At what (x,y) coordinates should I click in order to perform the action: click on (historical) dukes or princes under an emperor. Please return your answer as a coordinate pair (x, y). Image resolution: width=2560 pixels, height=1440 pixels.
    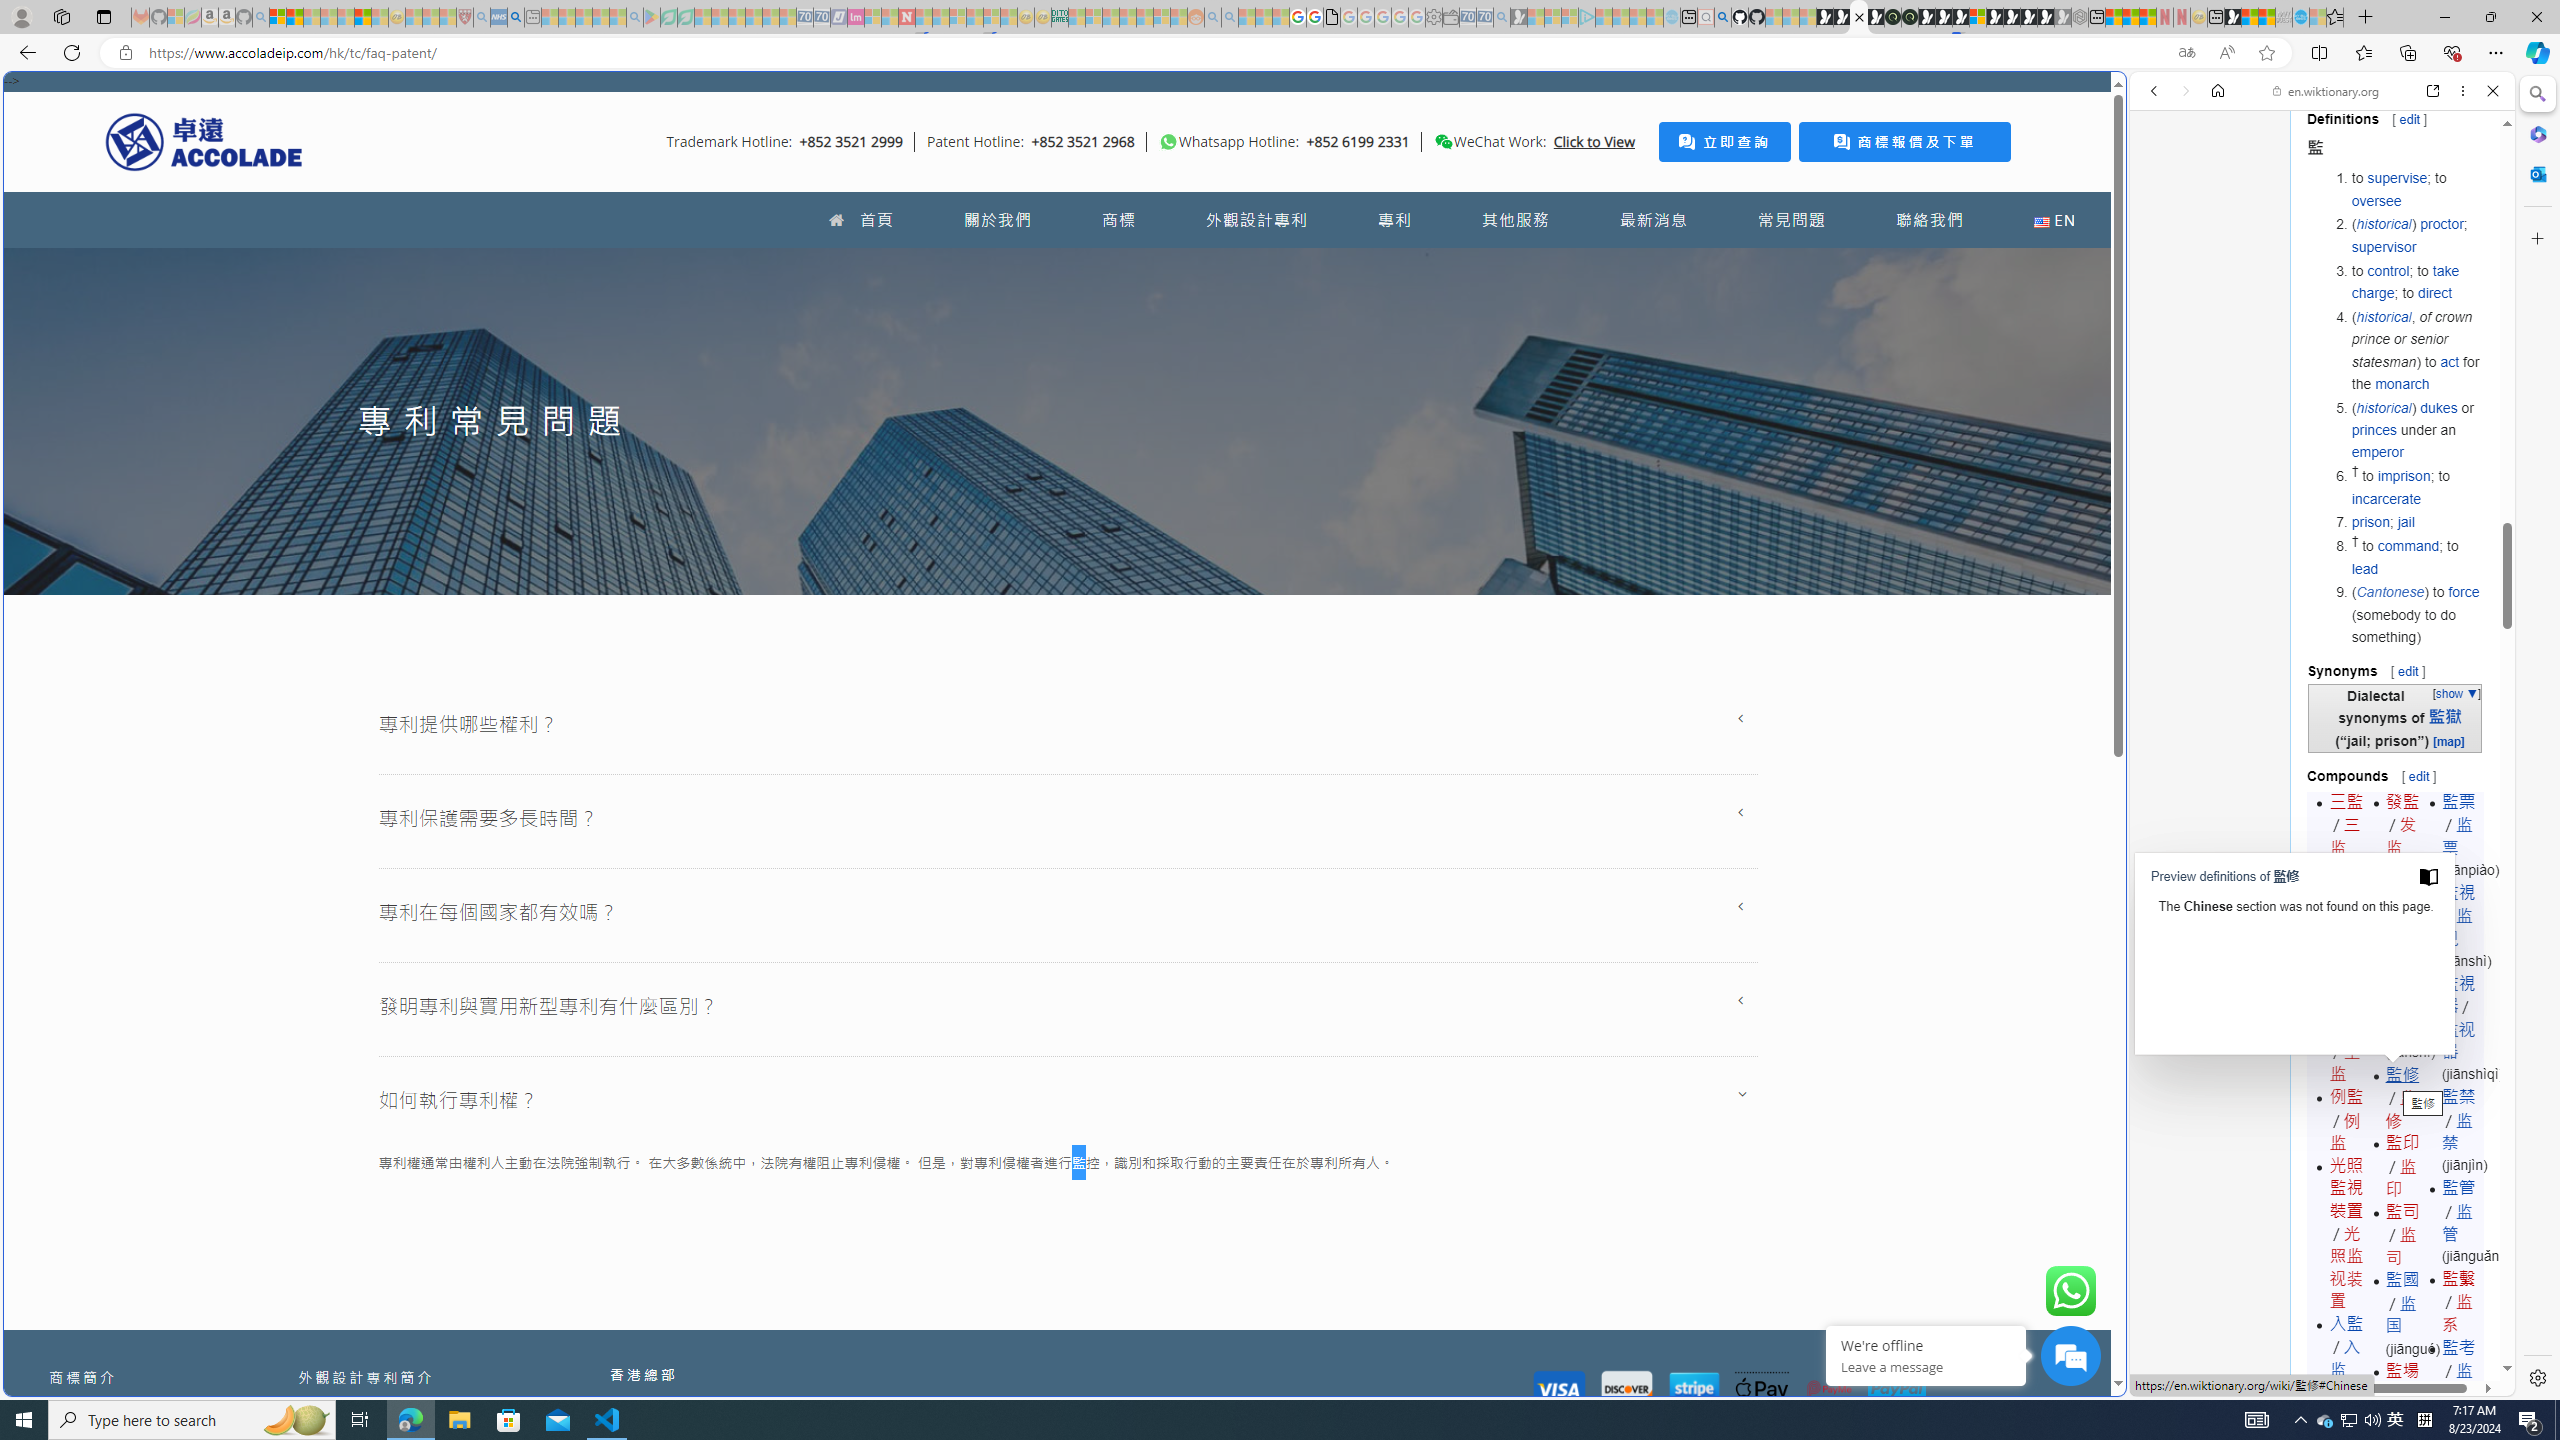
    Looking at the image, I should click on (2416, 430).